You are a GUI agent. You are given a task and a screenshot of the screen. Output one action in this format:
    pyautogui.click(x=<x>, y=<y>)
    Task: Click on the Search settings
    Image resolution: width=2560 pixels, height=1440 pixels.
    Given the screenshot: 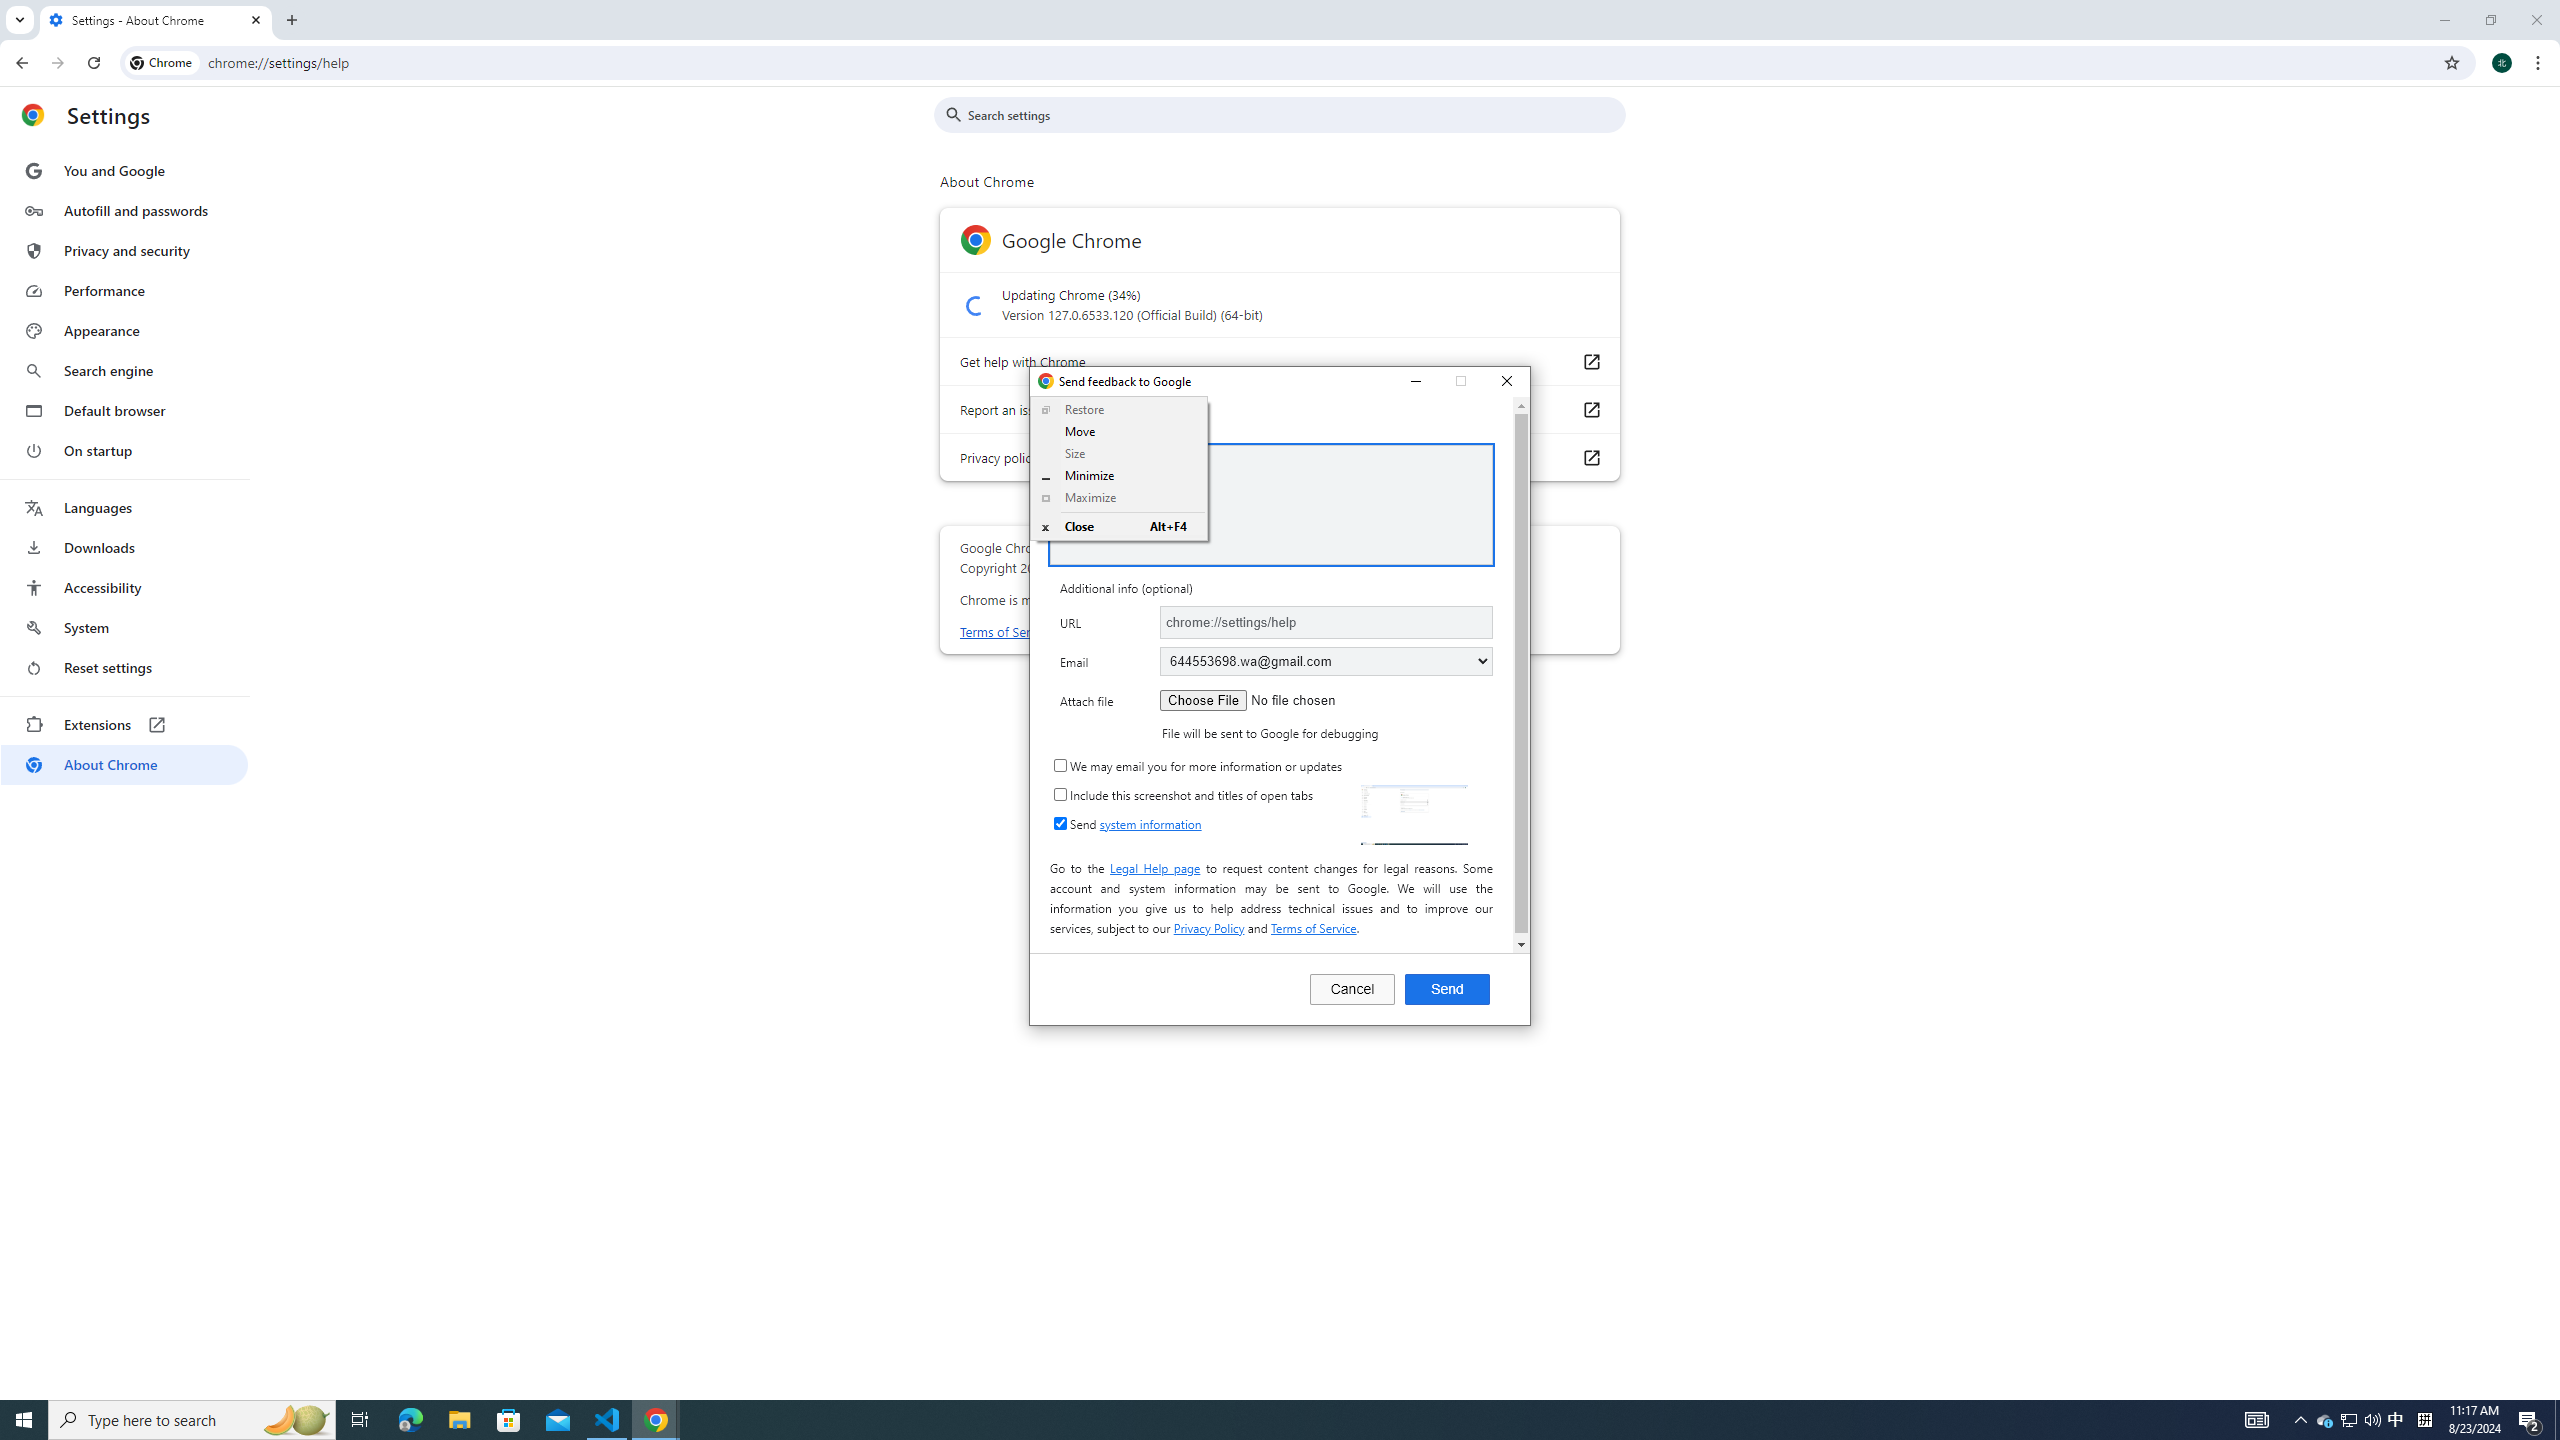 What is the action you would take?
    pyautogui.click(x=509, y=1420)
    